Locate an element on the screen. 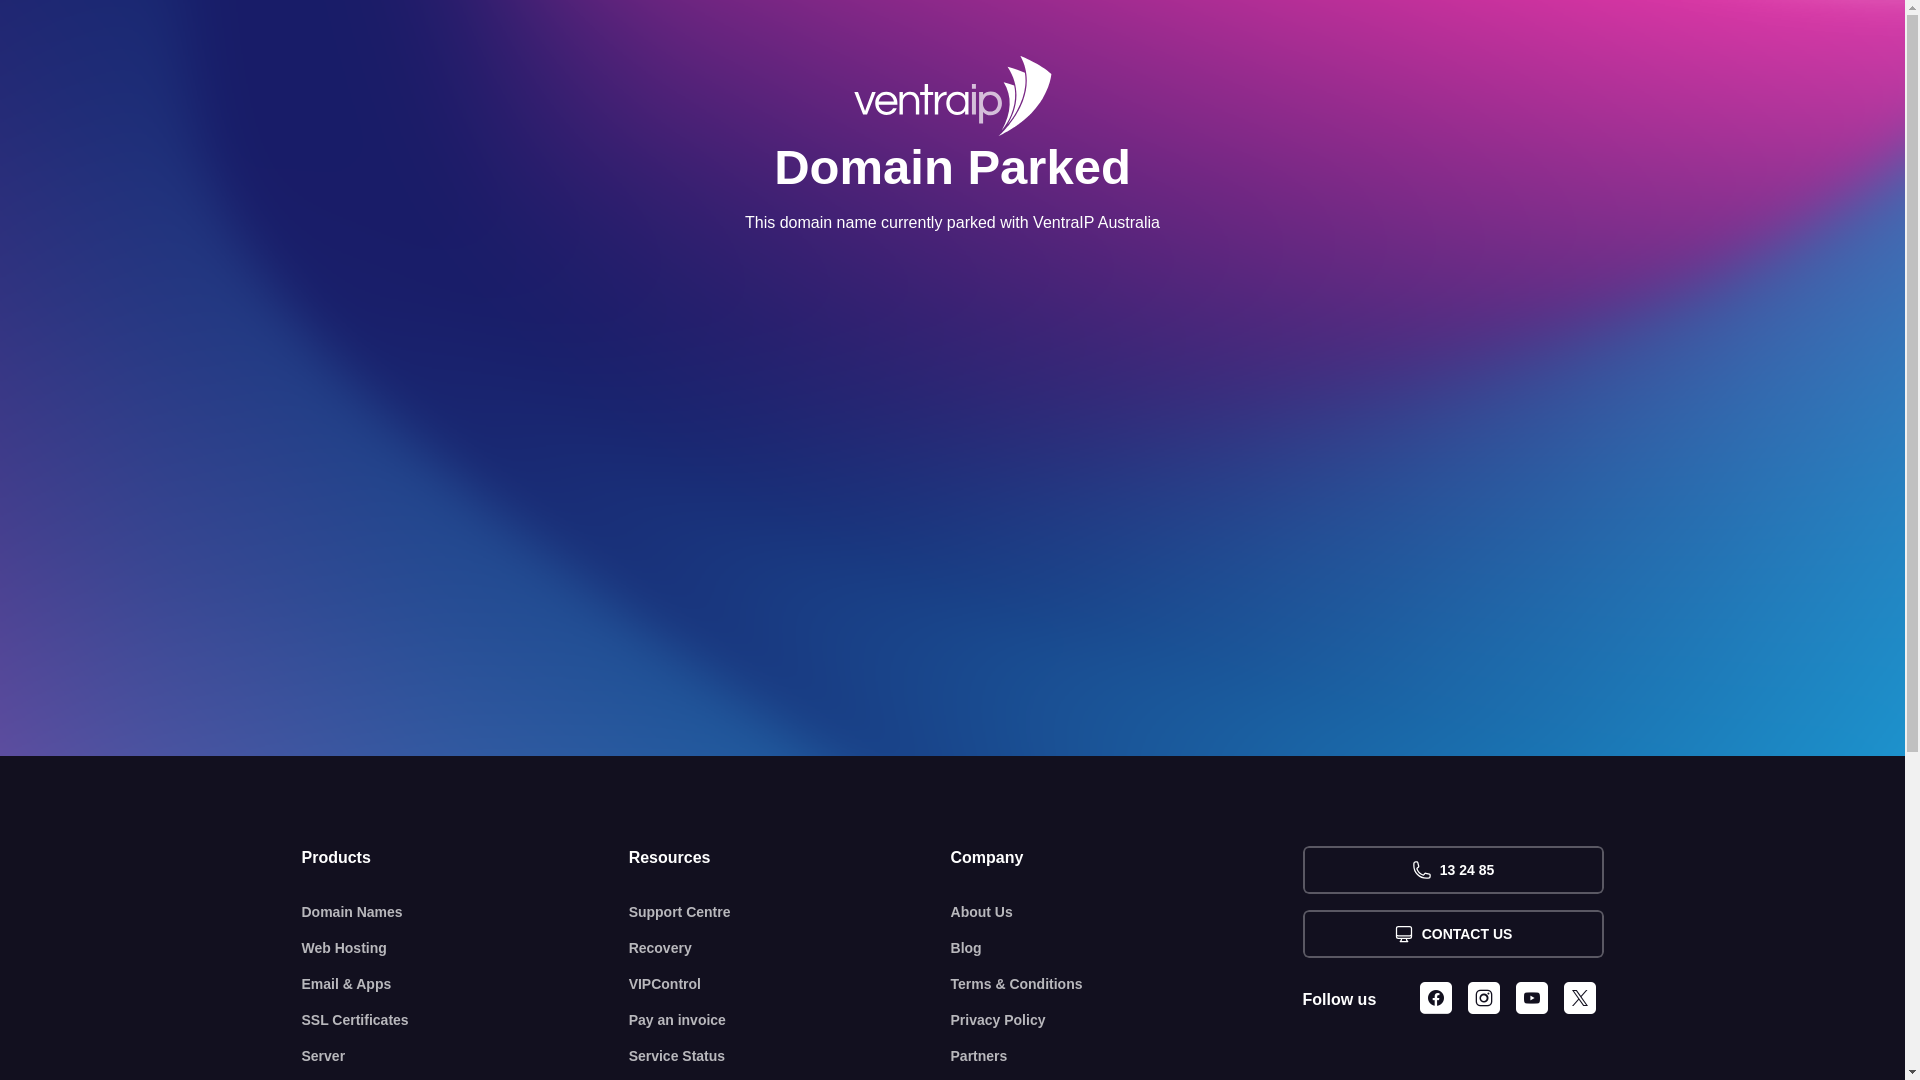 The height and width of the screenshot is (1080, 1920). Privacy Policy is located at coordinates (1127, 1020).